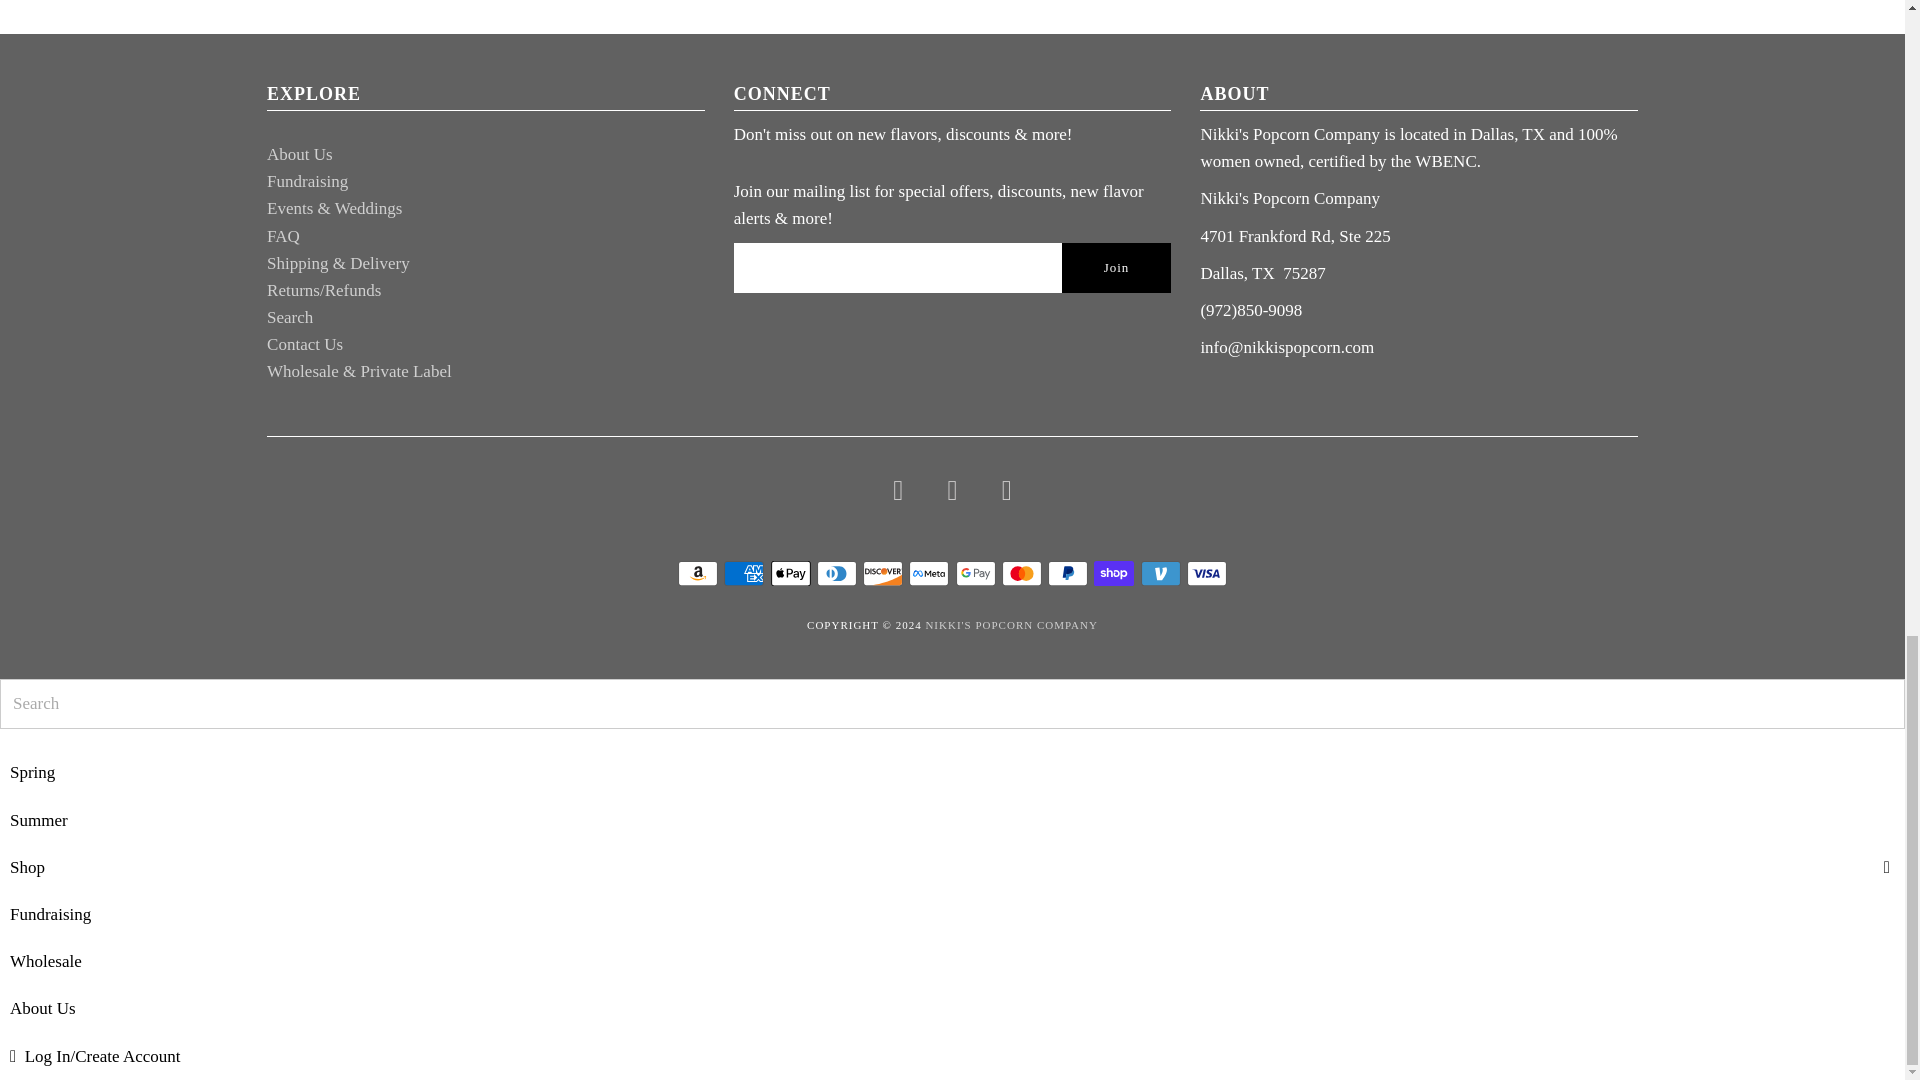 The width and height of the screenshot is (1920, 1080). I want to click on Join, so click(1116, 268).